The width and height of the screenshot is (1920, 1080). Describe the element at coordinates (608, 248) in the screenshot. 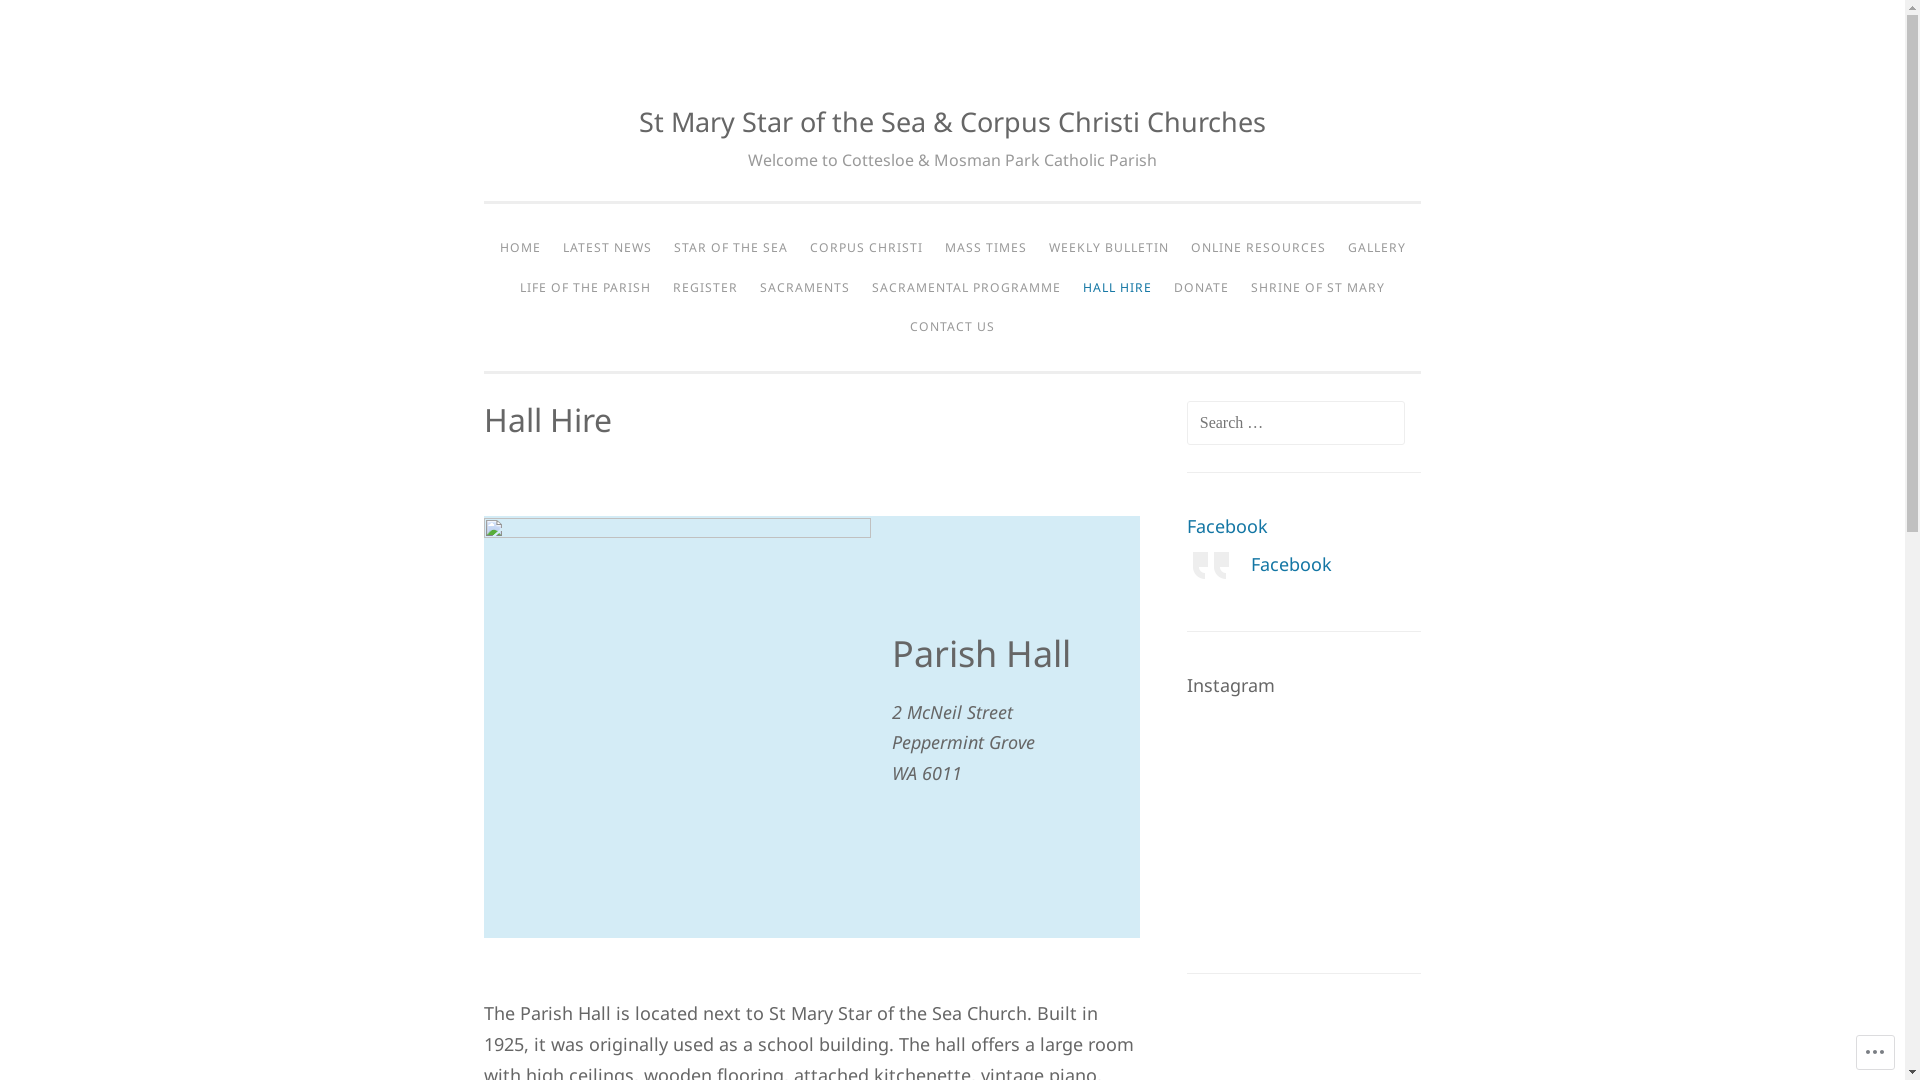

I see `LATEST NEWS` at that location.